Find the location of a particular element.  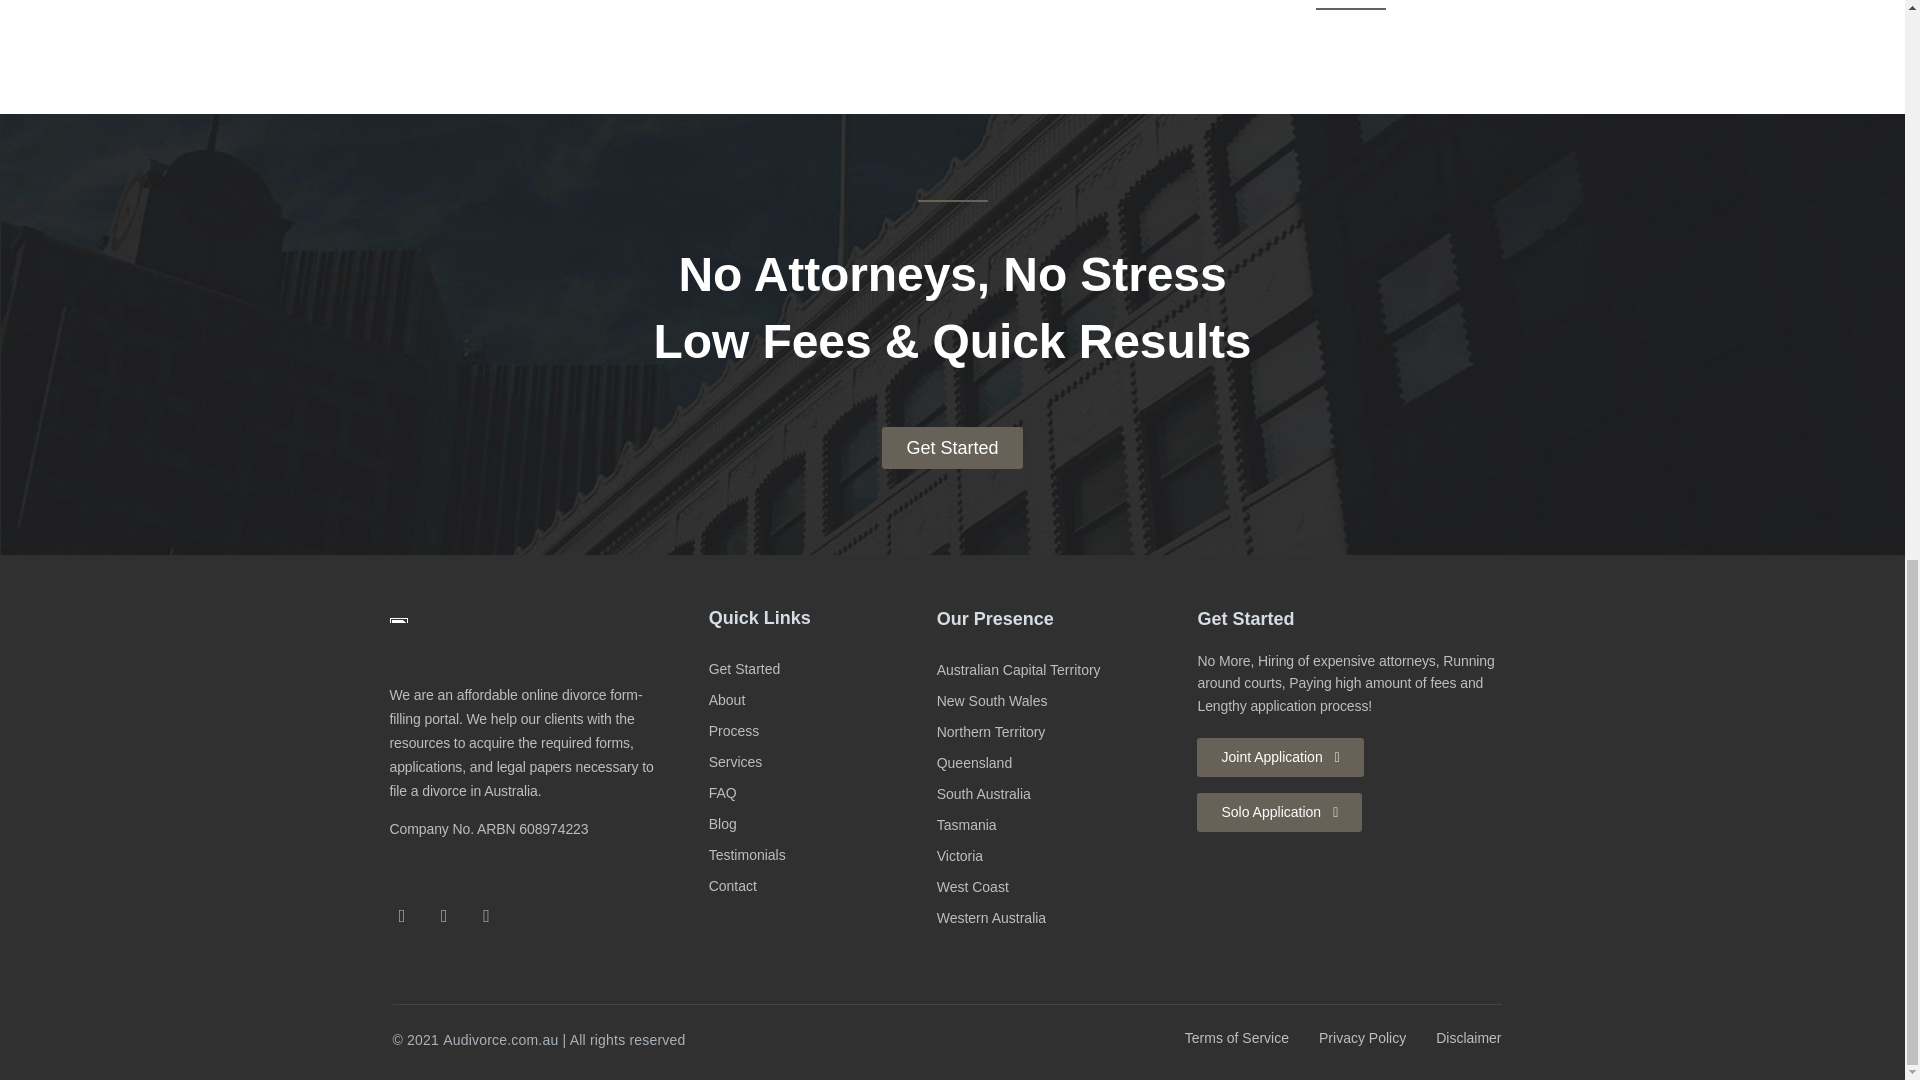

Testimonials is located at coordinates (818, 855).